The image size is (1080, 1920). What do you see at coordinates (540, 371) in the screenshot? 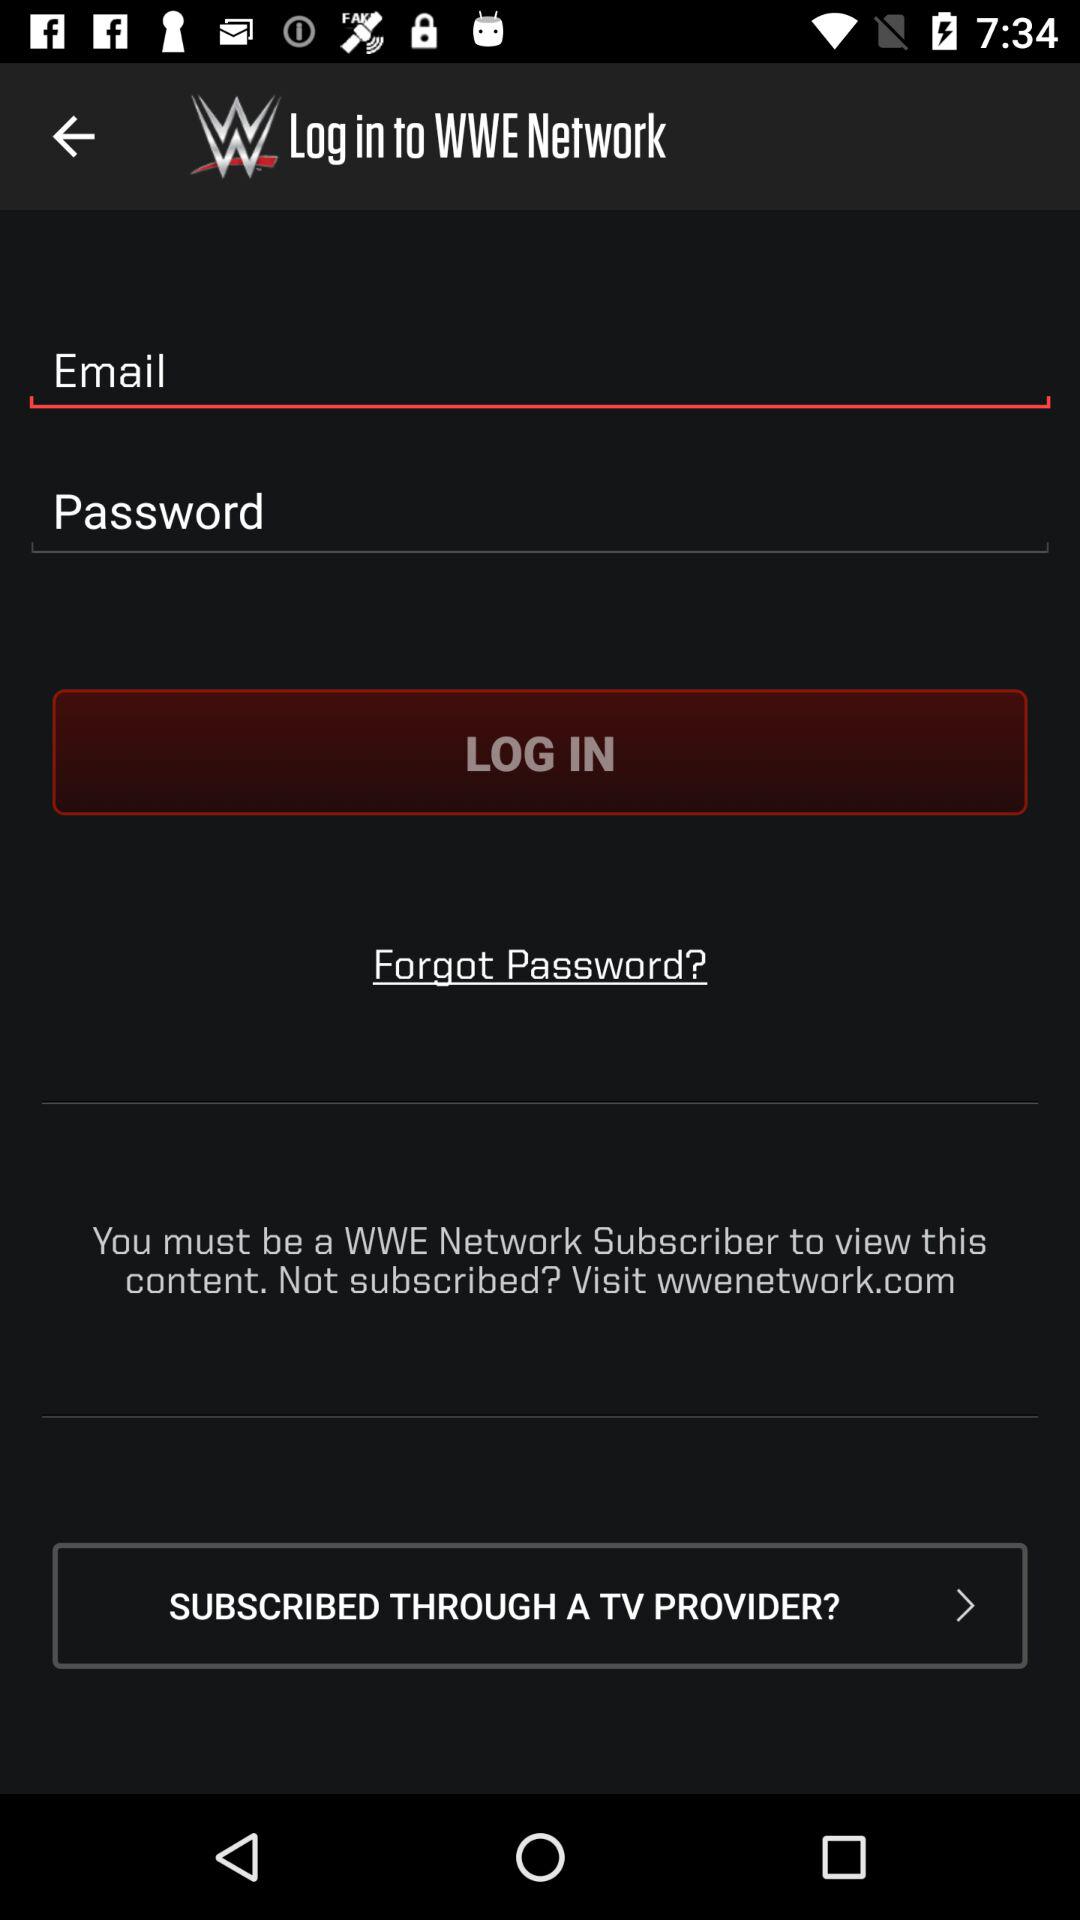
I see `enter email` at bounding box center [540, 371].